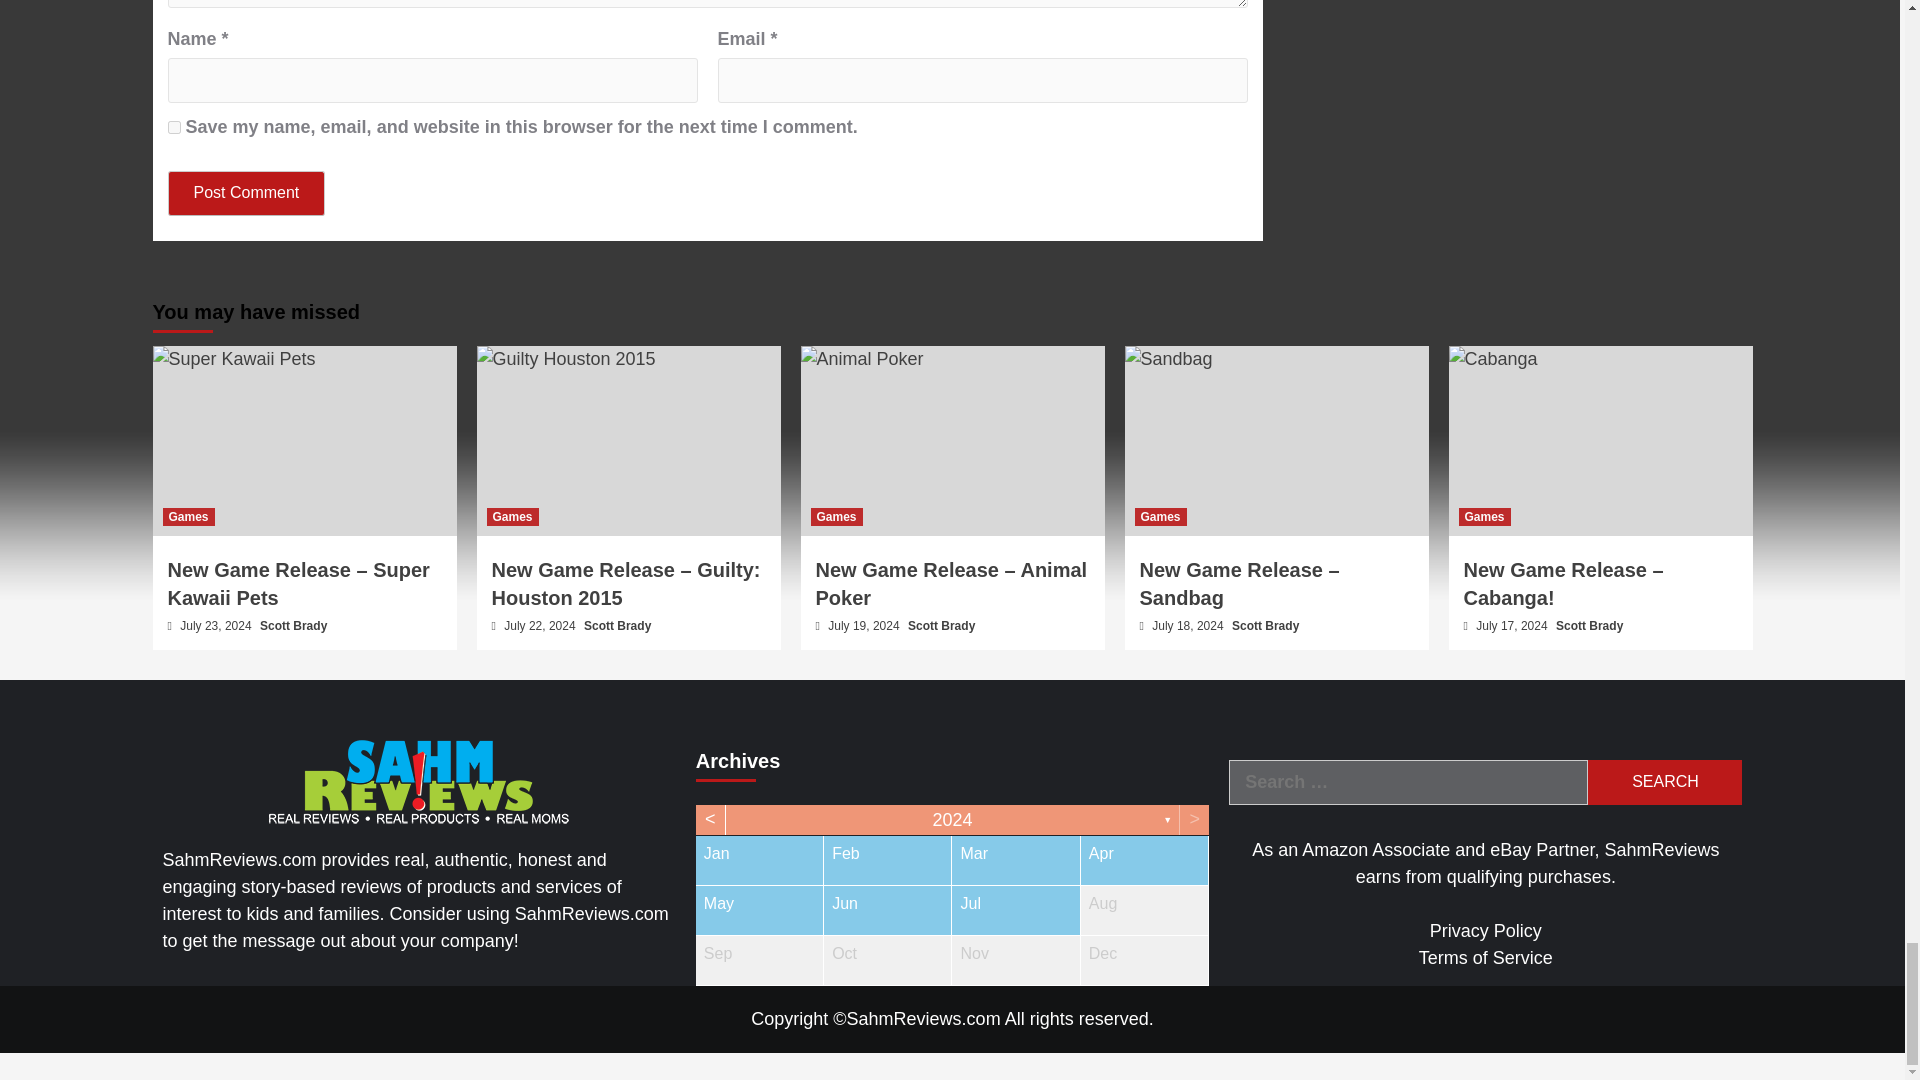 This screenshot has height=1080, width=1920. What do you see at coordinates (759, 860) in the screenshot?
I see `January, 2024` at bounding box center [759, 860].